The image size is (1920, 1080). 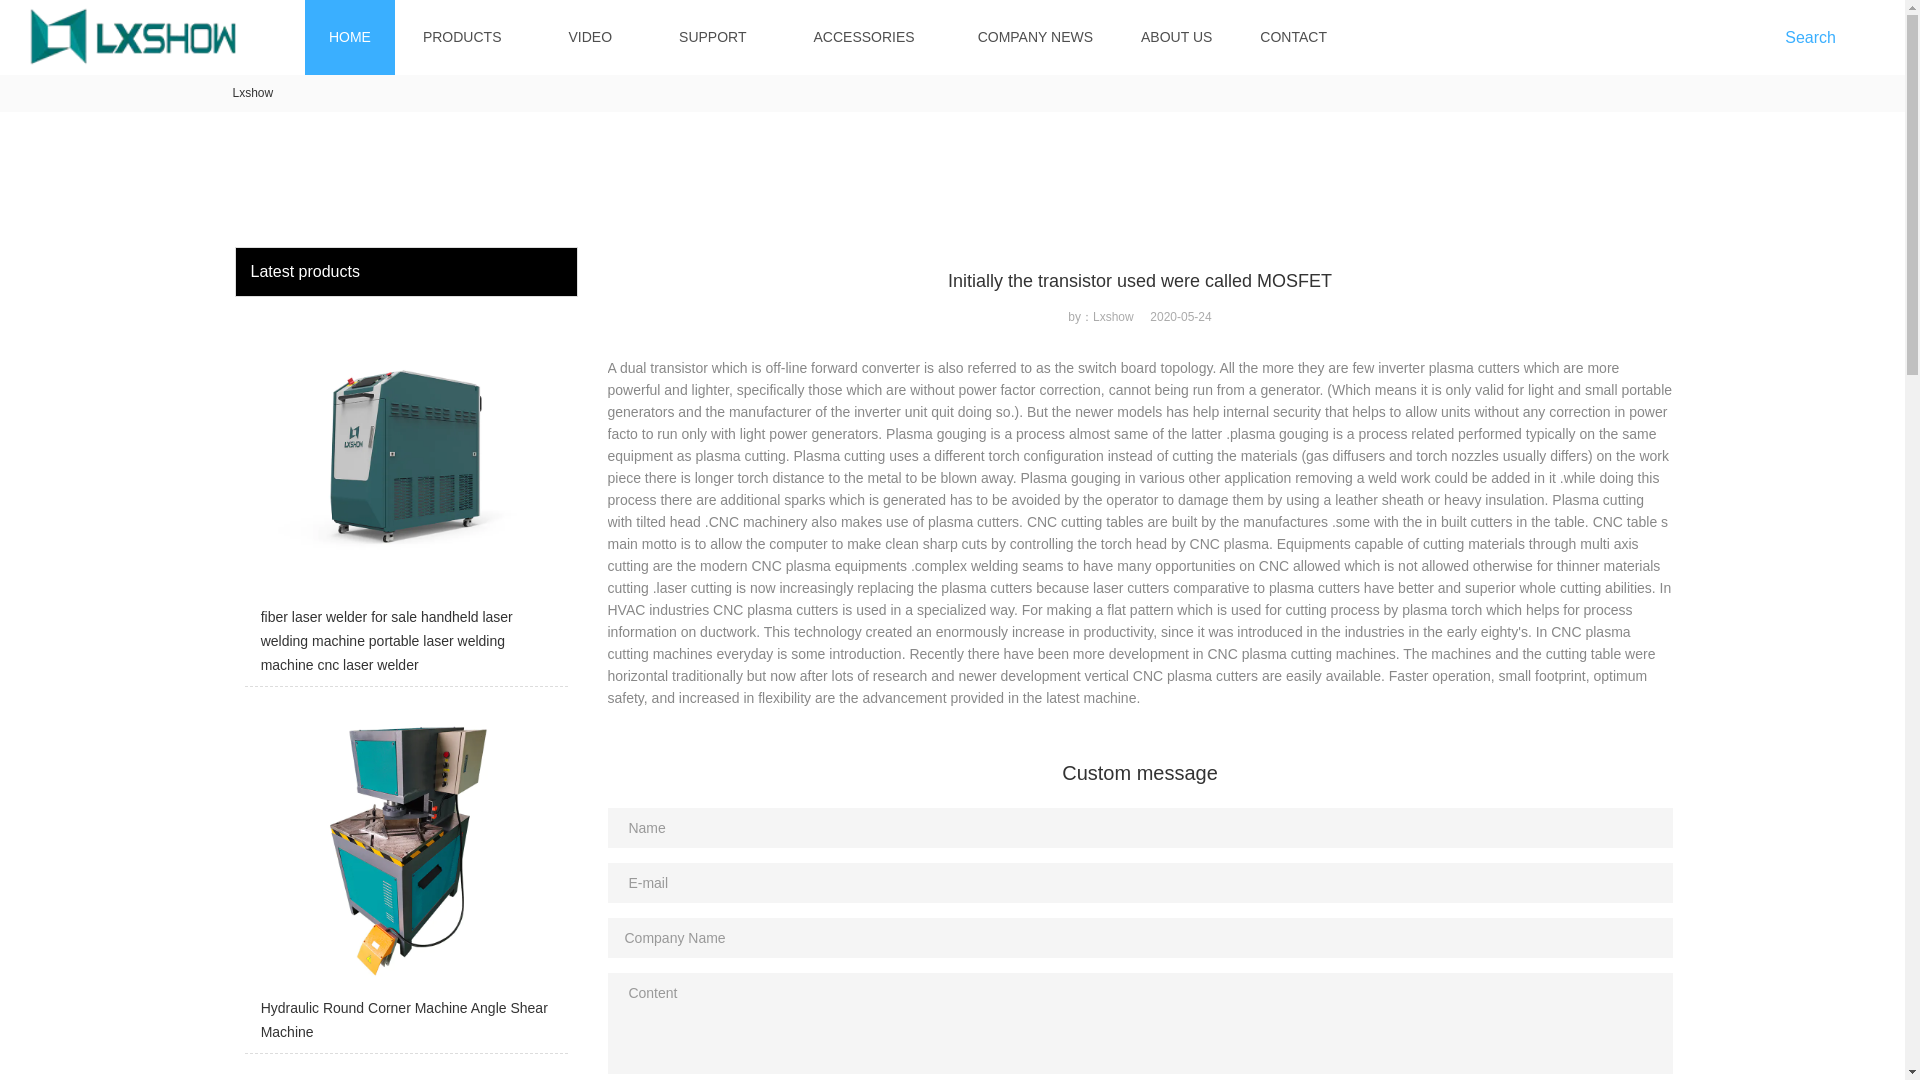 I want to click on PRODUCTS, so click(x=462, y=37).